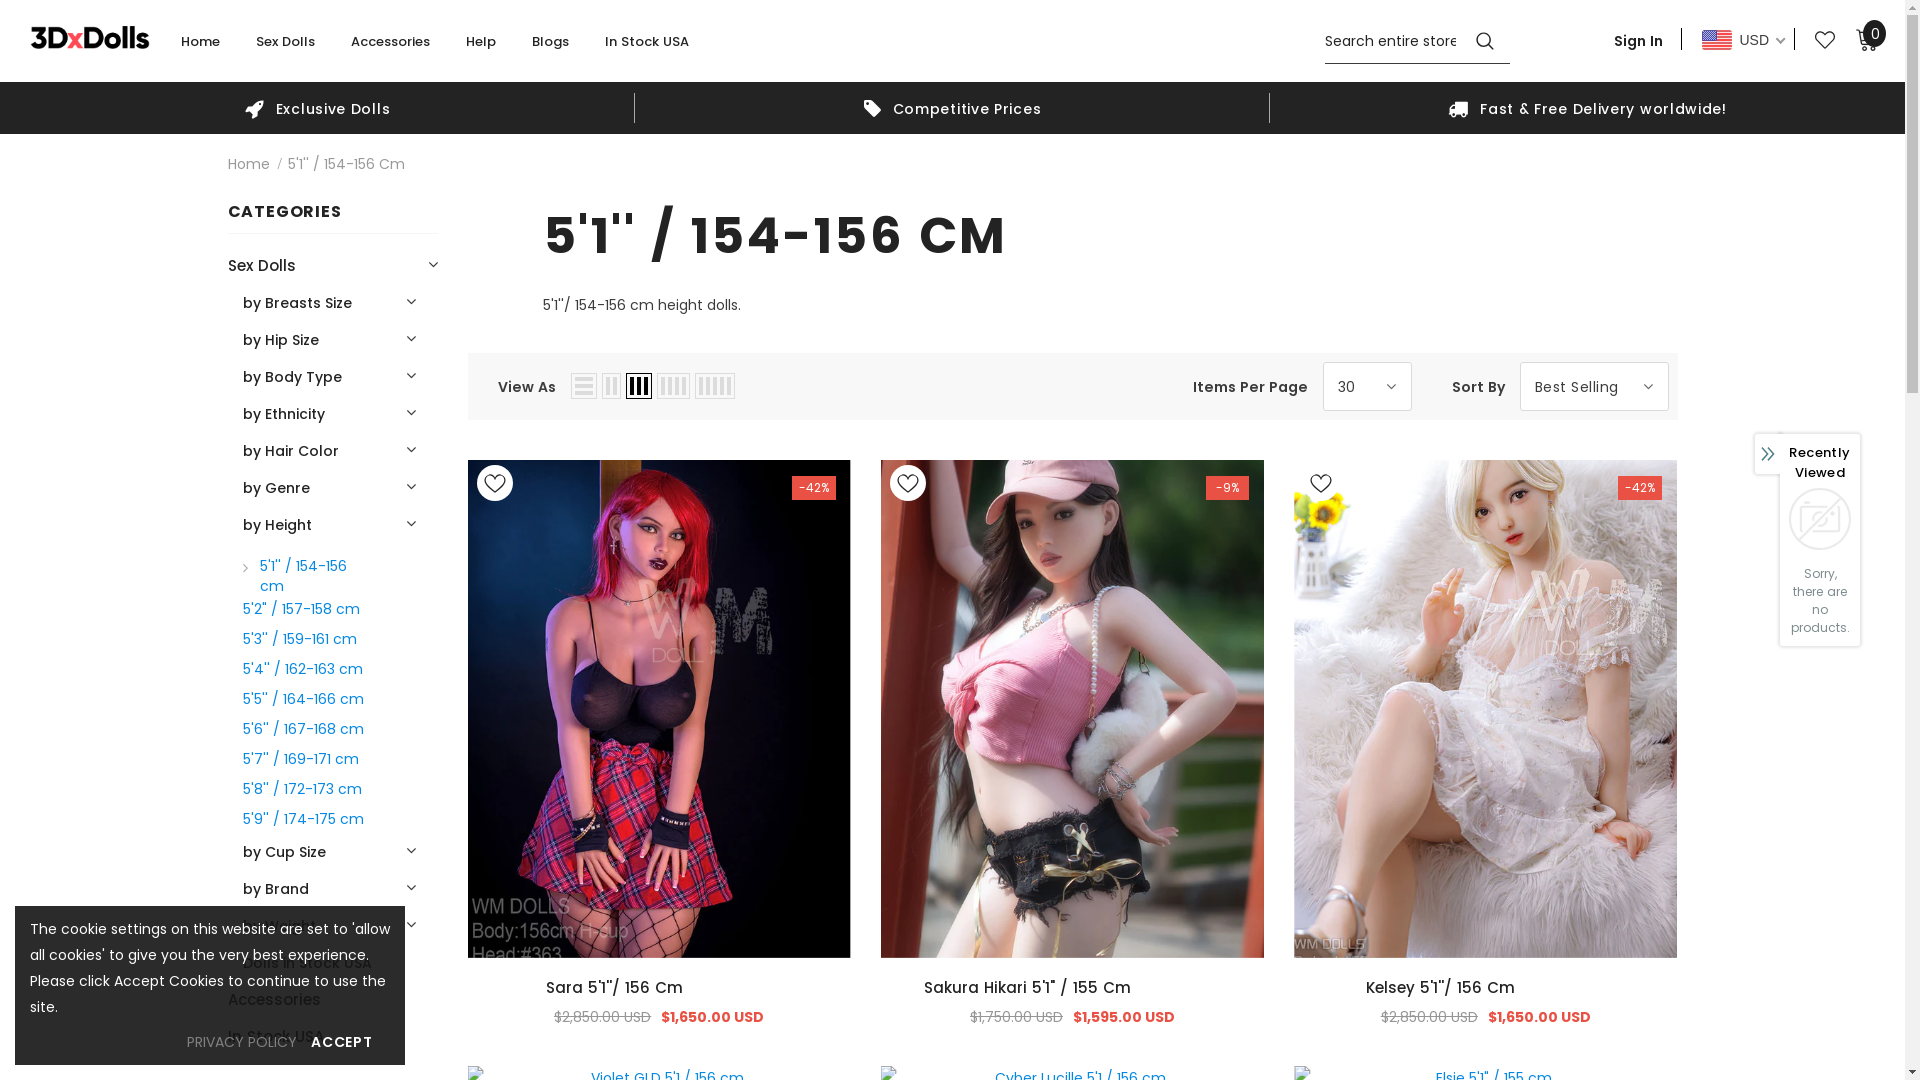 Image resolution: width=1920 pixels, height=1080 pixels. What do you see at coordinates (1588, 108) in the screenshot?
I see `Fast & Free Delivery worldwide!` at bounding box center [1588, 108].